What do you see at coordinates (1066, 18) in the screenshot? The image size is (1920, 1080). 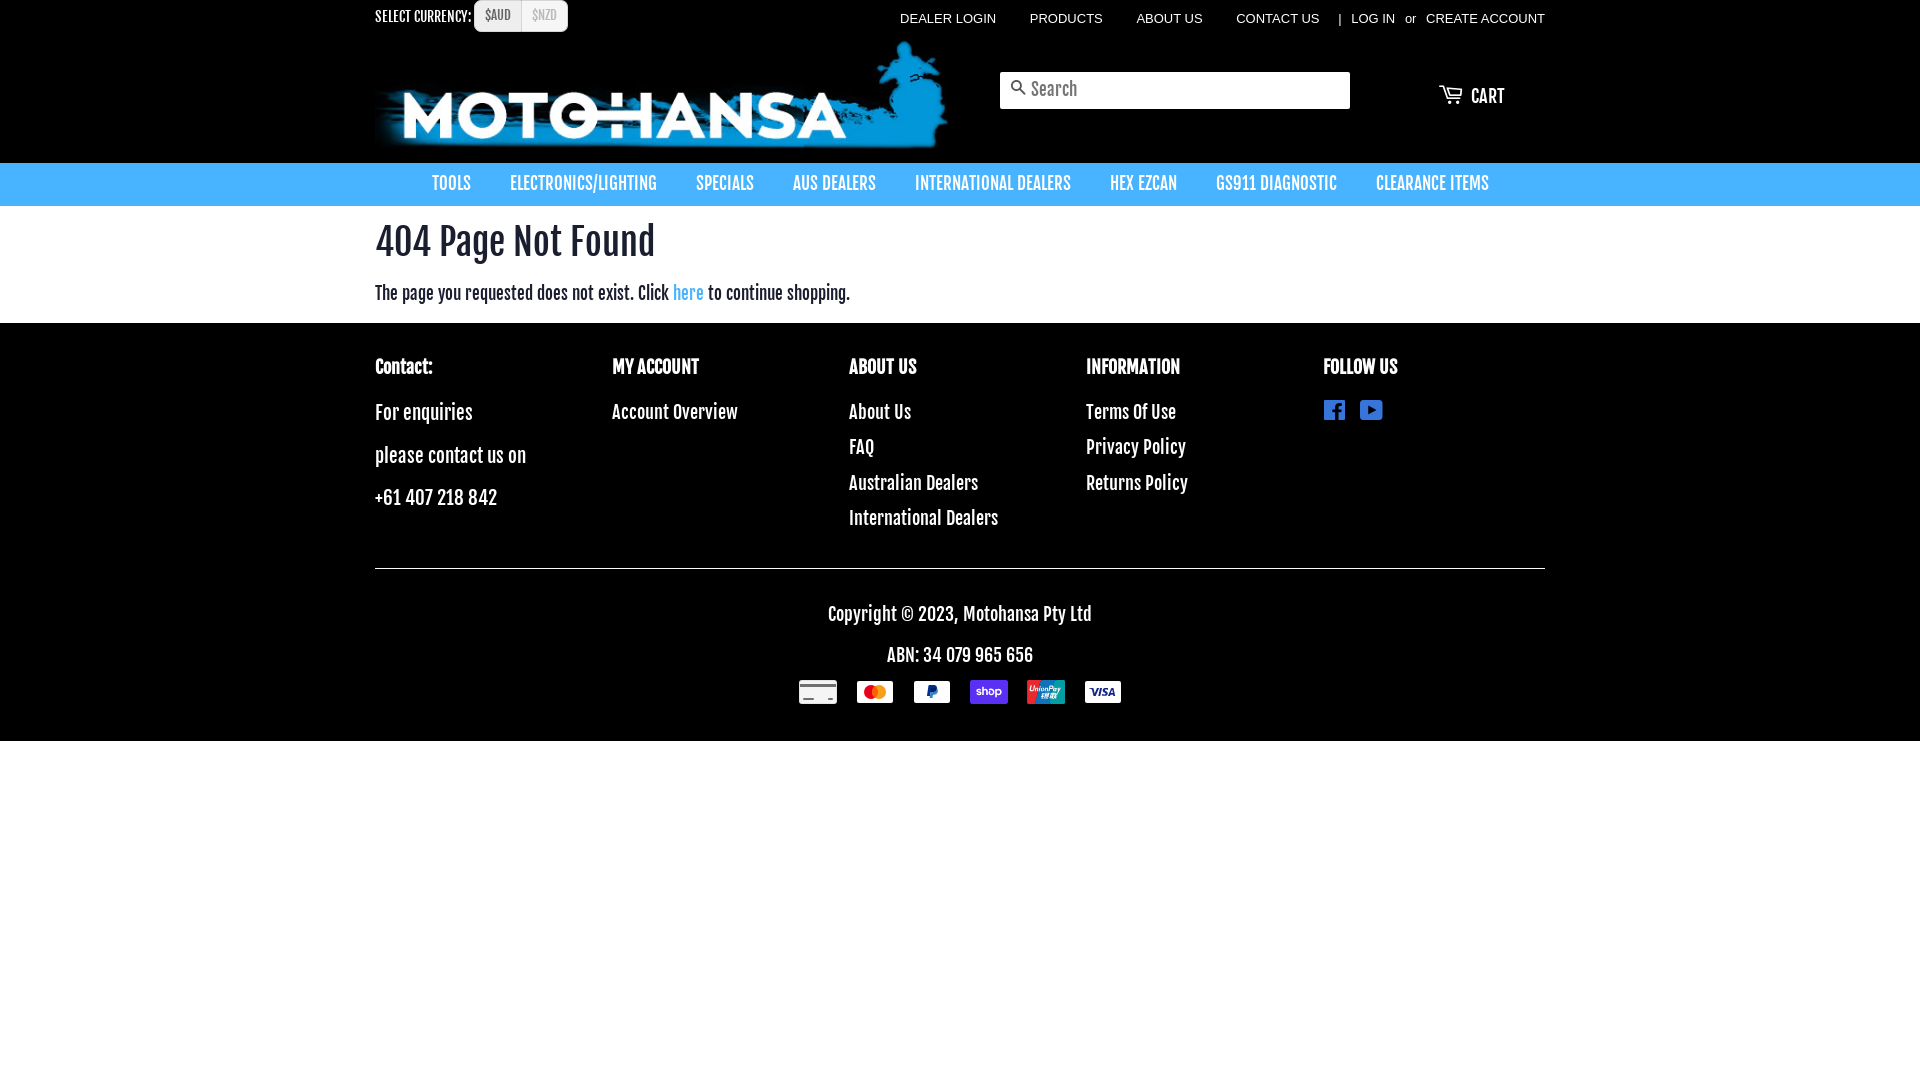 I see `PRODUCTS` at bounding box center [1066, 18].